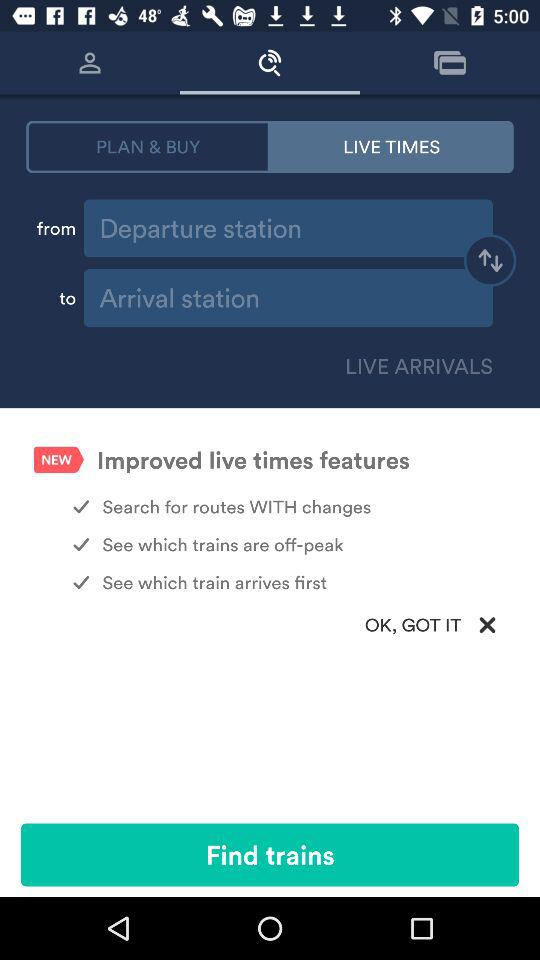 The image size is (540, 960). Describe the element at coordinates (270, 624) in the screenshot. I see `turn off the item above find trains icon` at that location.